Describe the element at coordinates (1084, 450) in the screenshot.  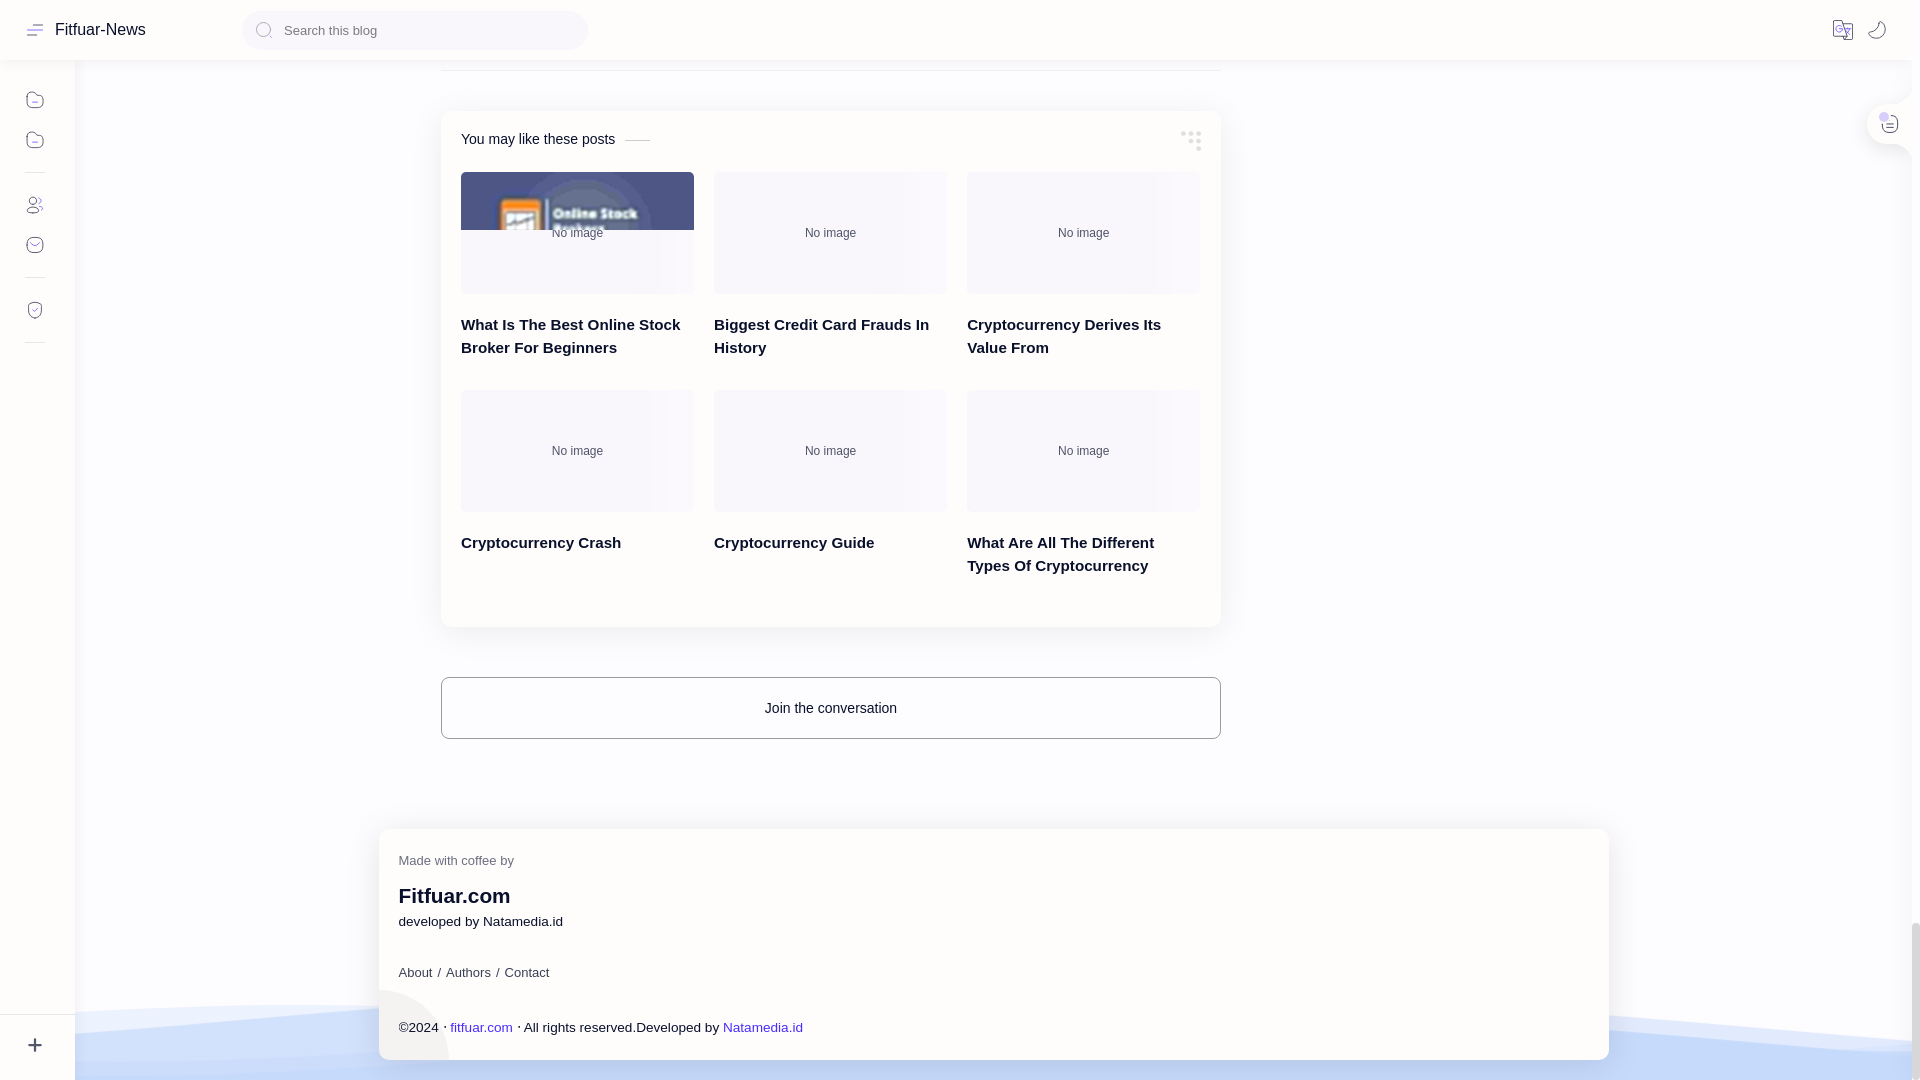
I see `What Are All The Different Types Of Cryptocurrency` at that location.